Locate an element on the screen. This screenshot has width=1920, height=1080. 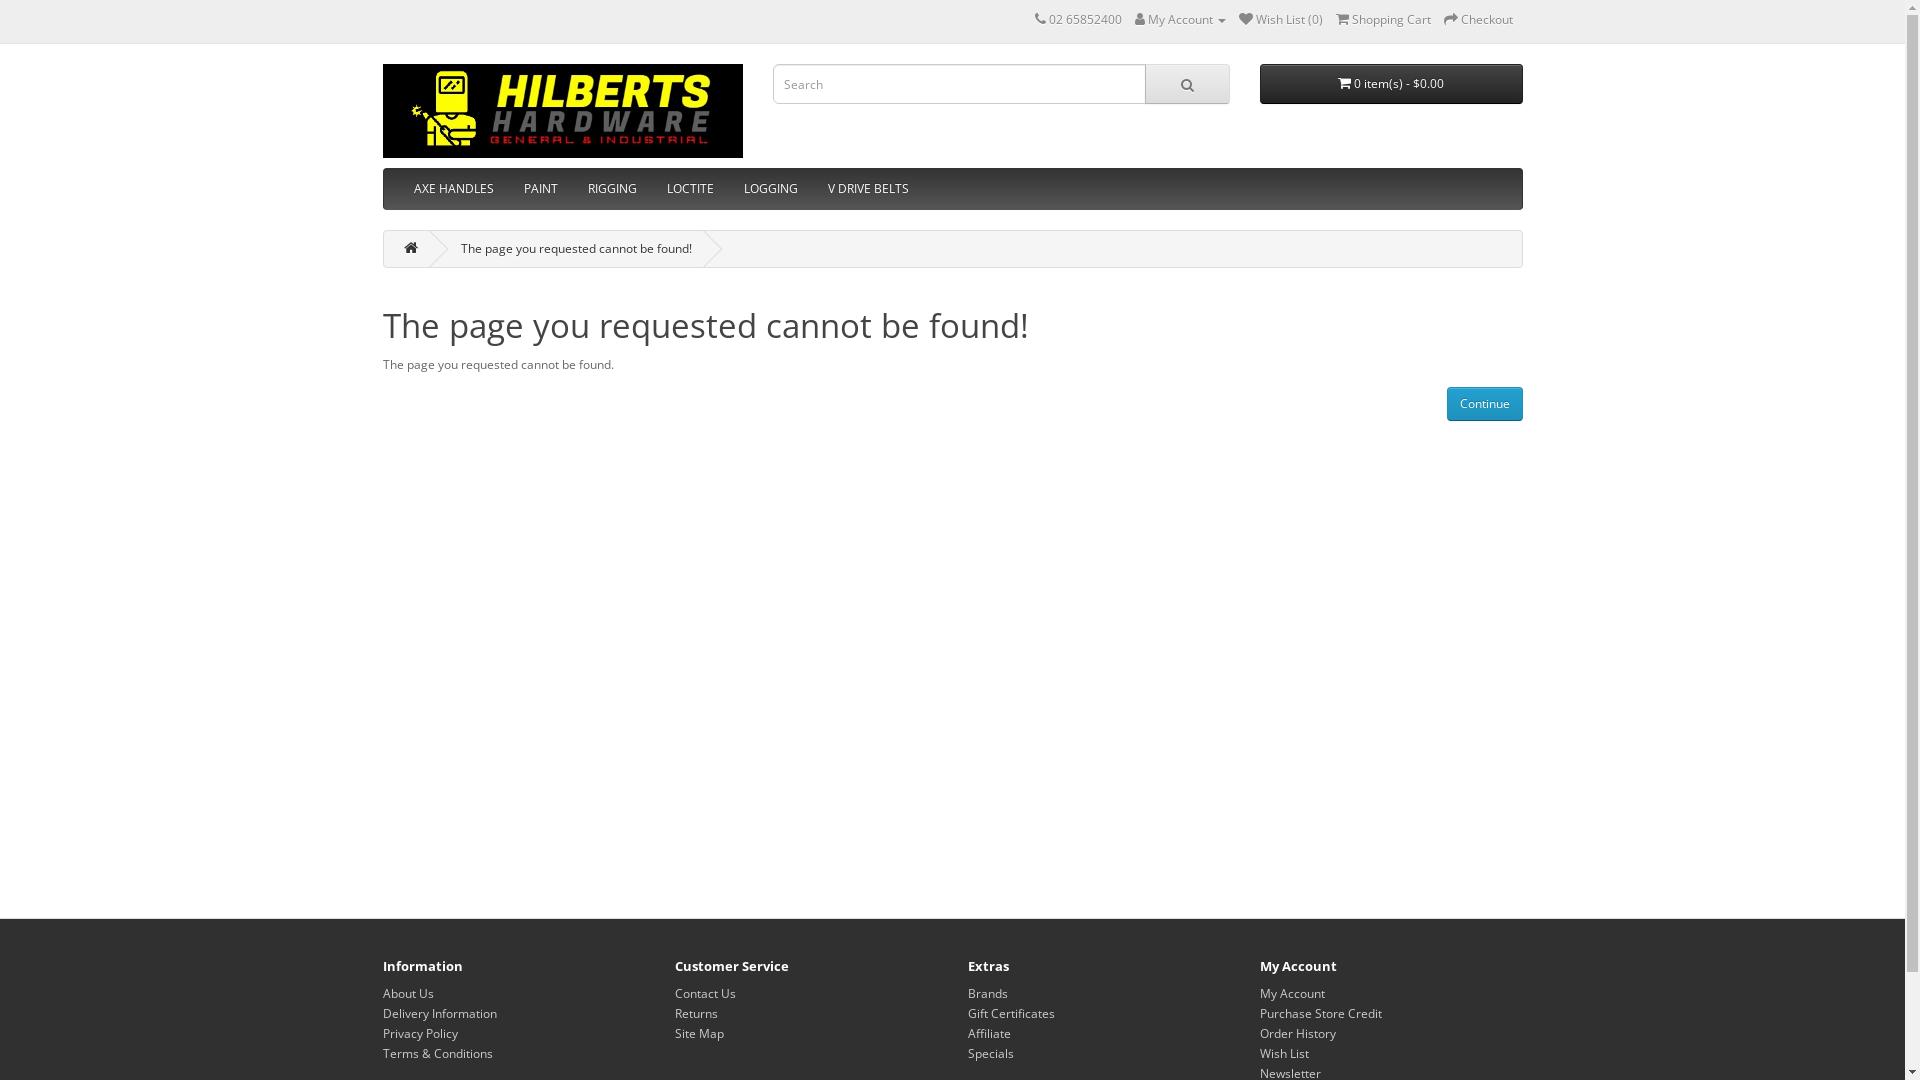
The page you requested cannot be found! is located at coordinates (576, 248).